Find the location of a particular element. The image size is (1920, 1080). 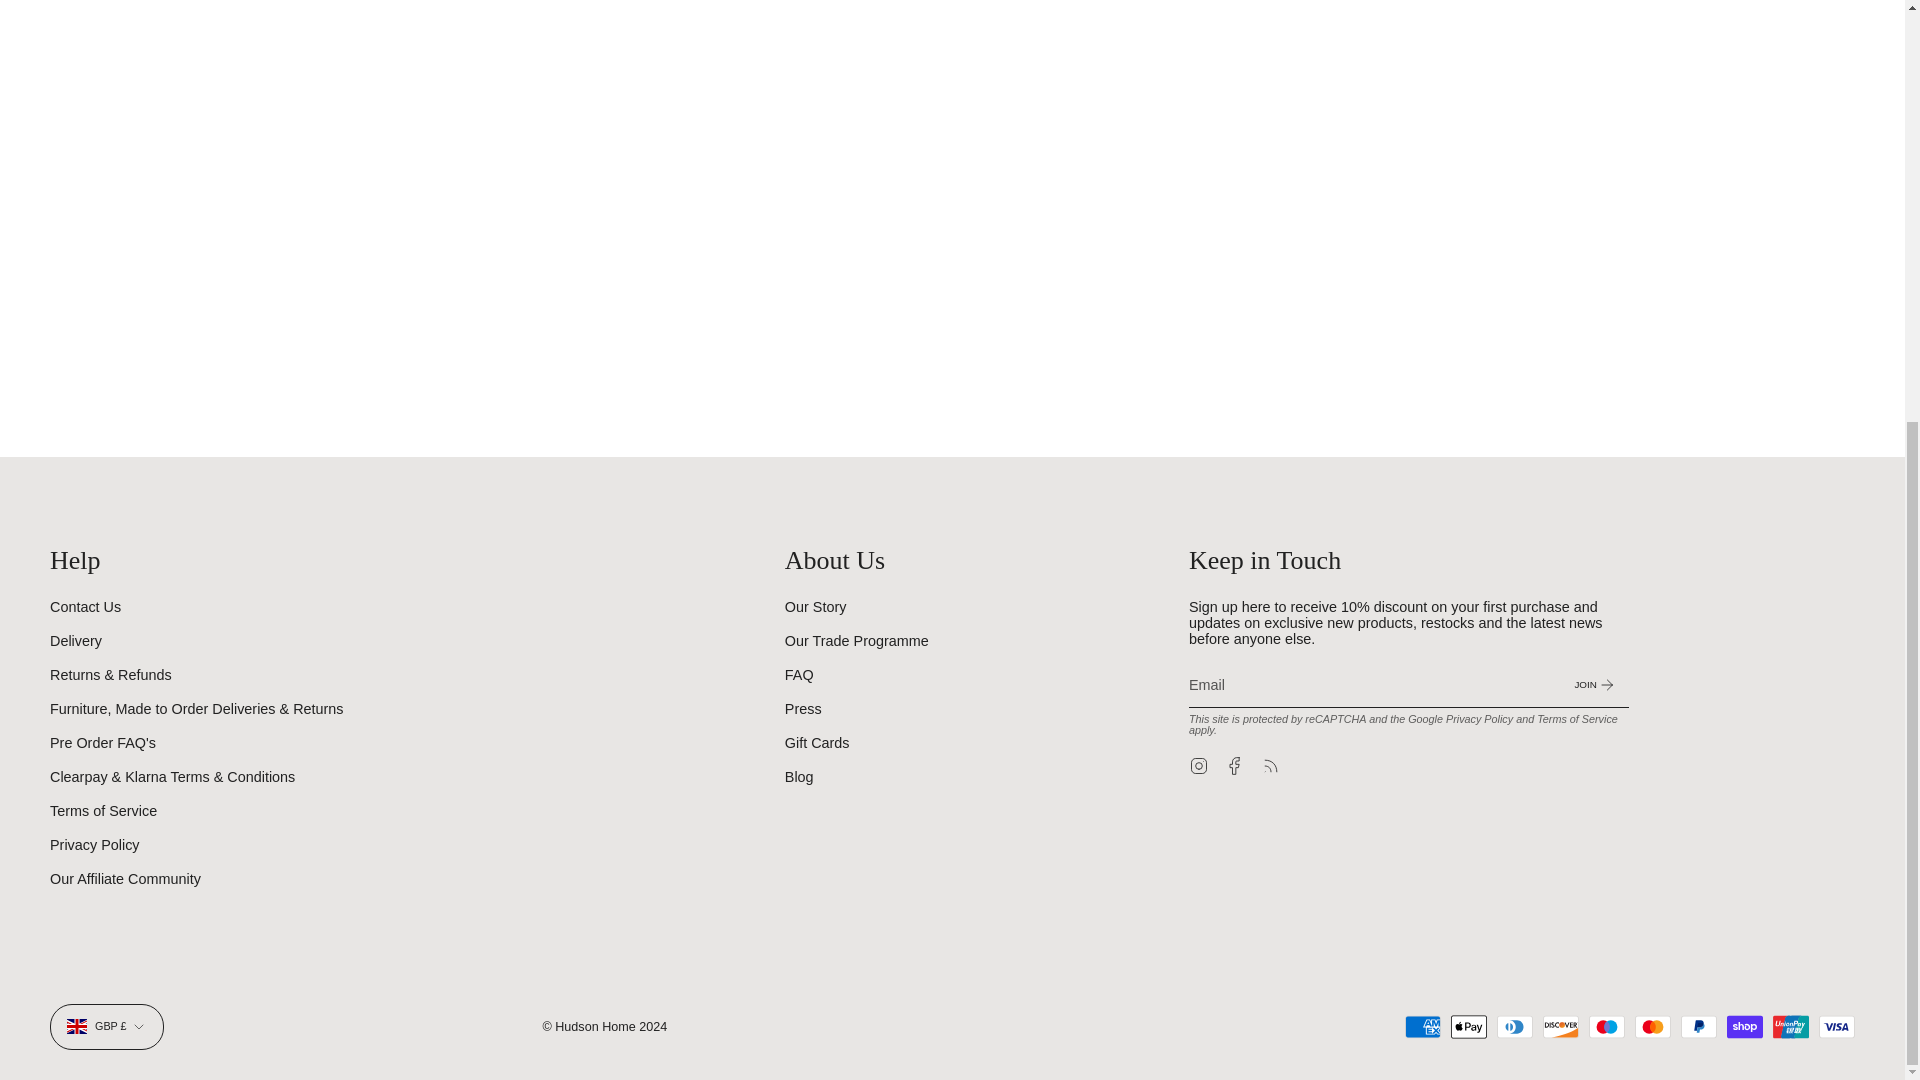

Hudson Home on Instagram is located at coordinates (1198, 765).